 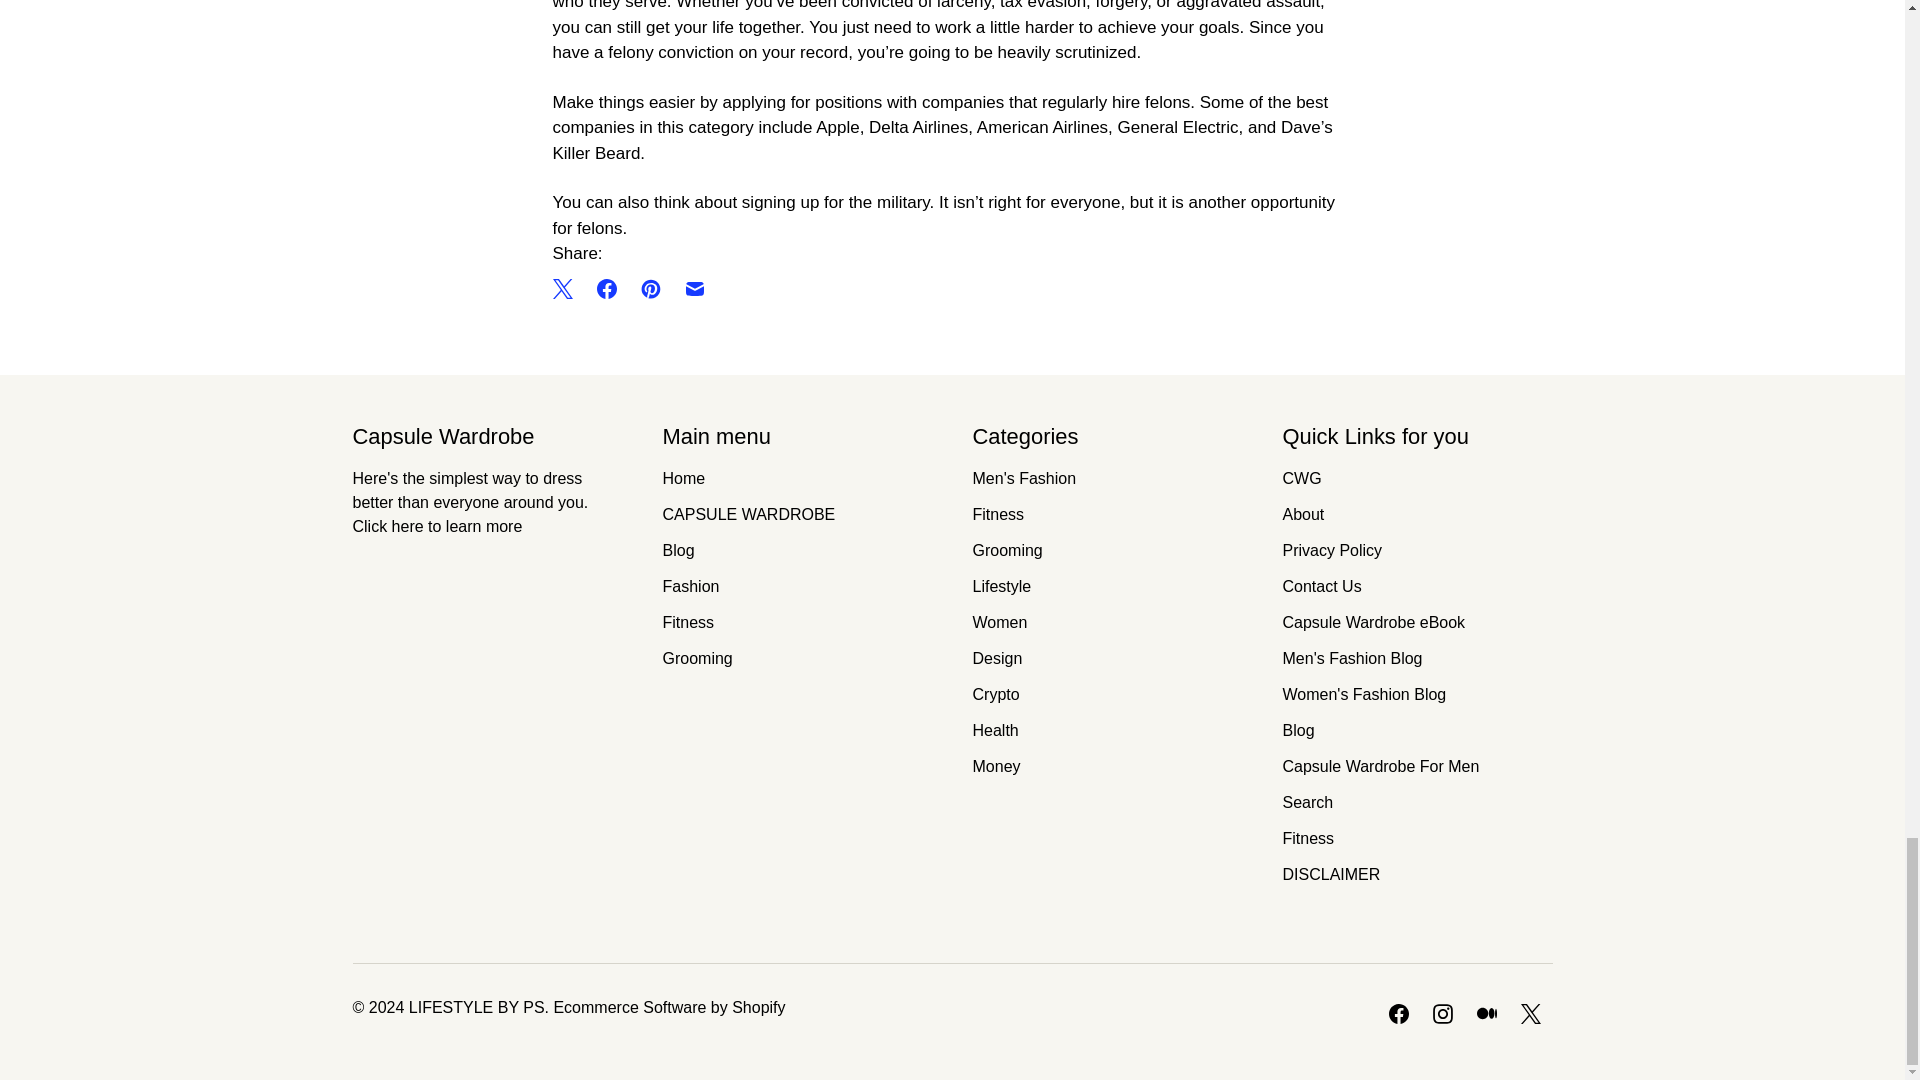 What do you see at coordinates (683, 478) in the screenshot?
I see `Home` at bounding box center [683, 478].